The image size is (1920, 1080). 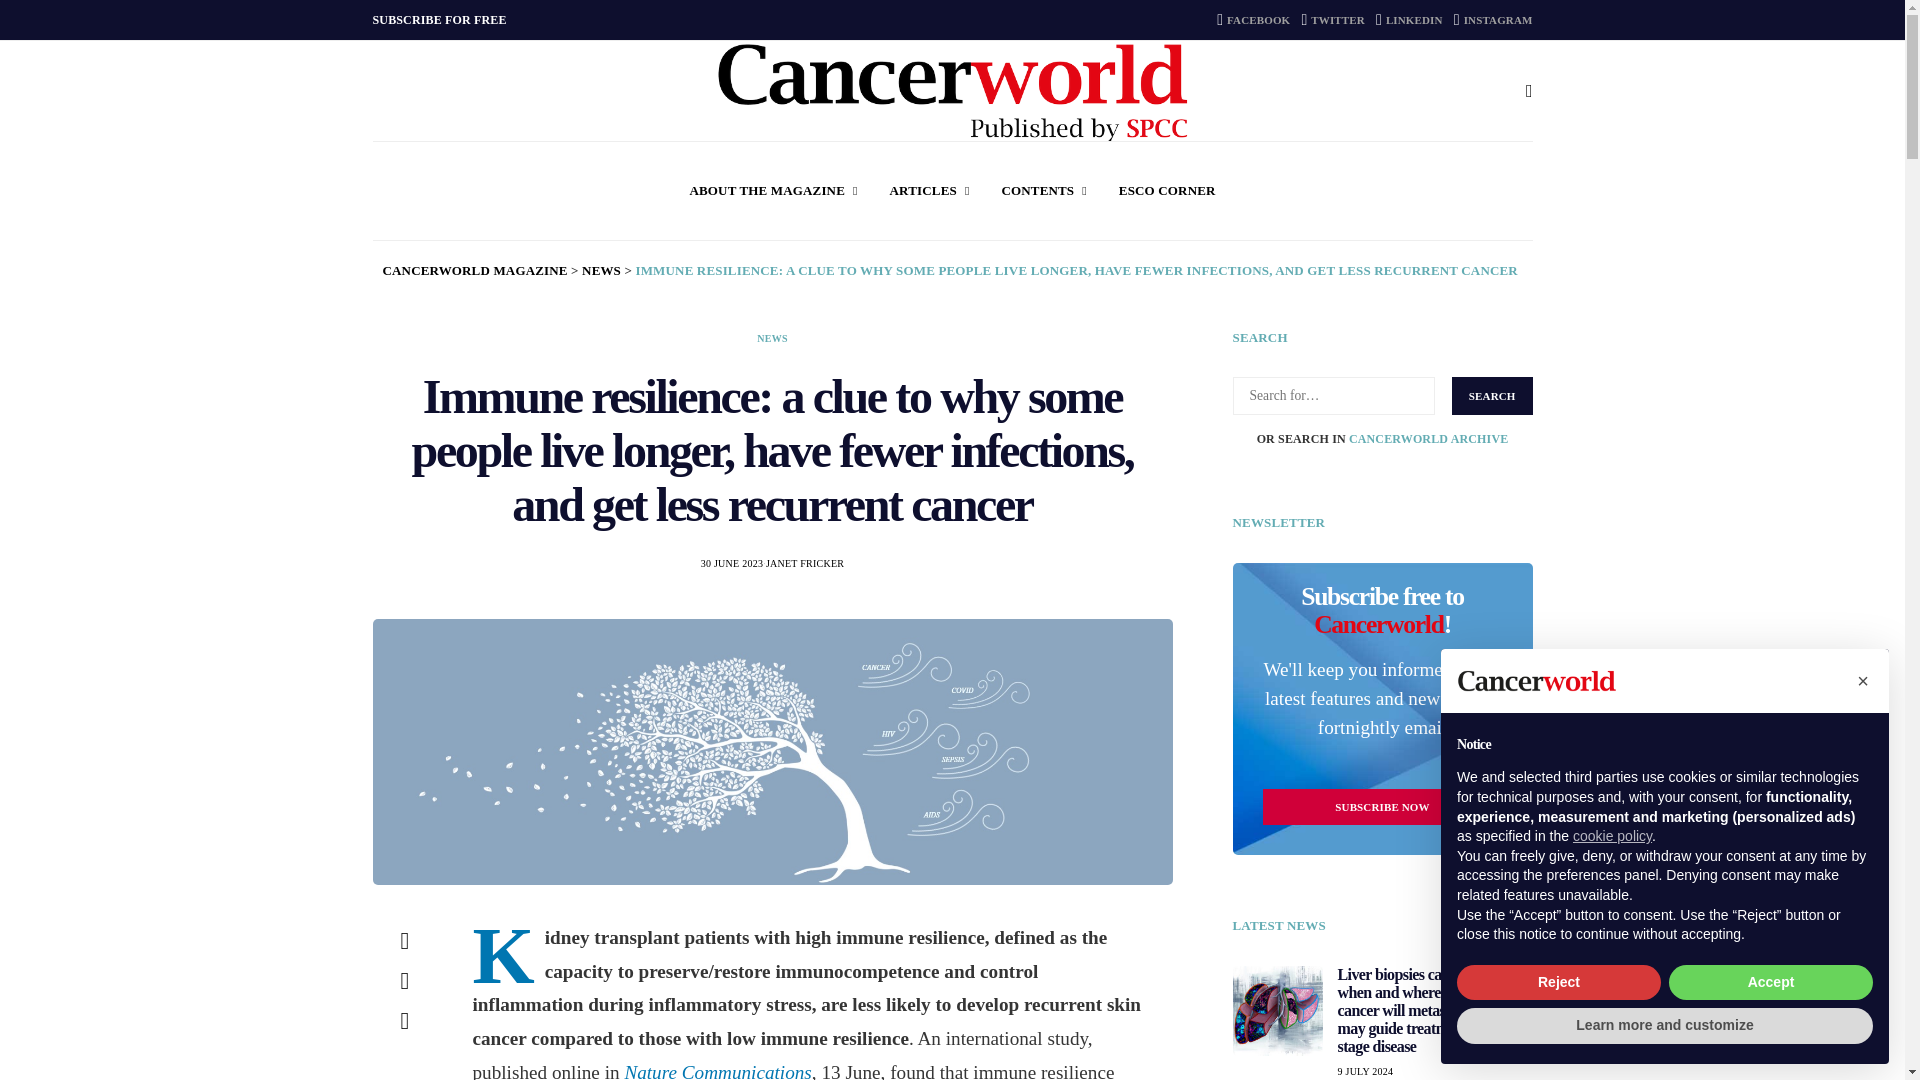 What do you see at coordinates (772, 190) in the screenshot?
I see `ABOUT THE MAGAZINE` at bounding box center [772, 190].